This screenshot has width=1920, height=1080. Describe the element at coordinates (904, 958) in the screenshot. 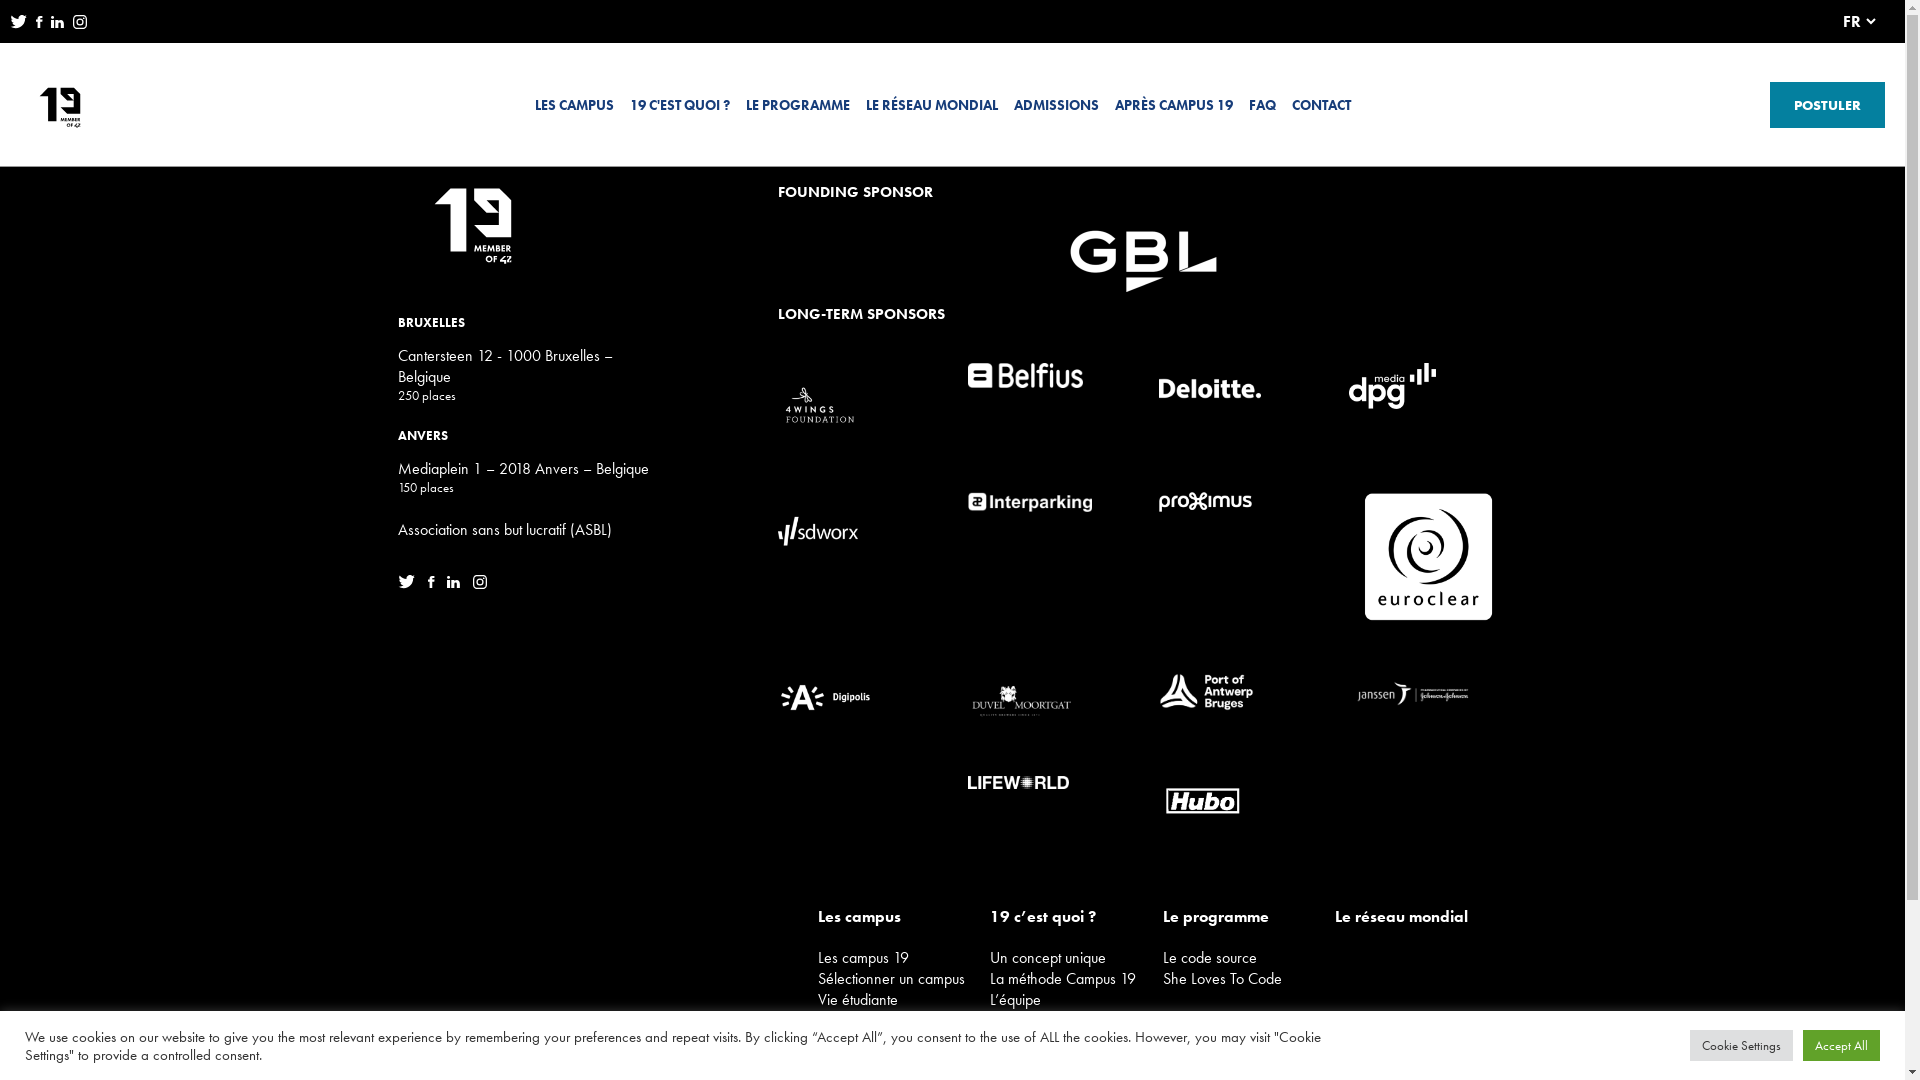

I see `Les campus 19` at that location.